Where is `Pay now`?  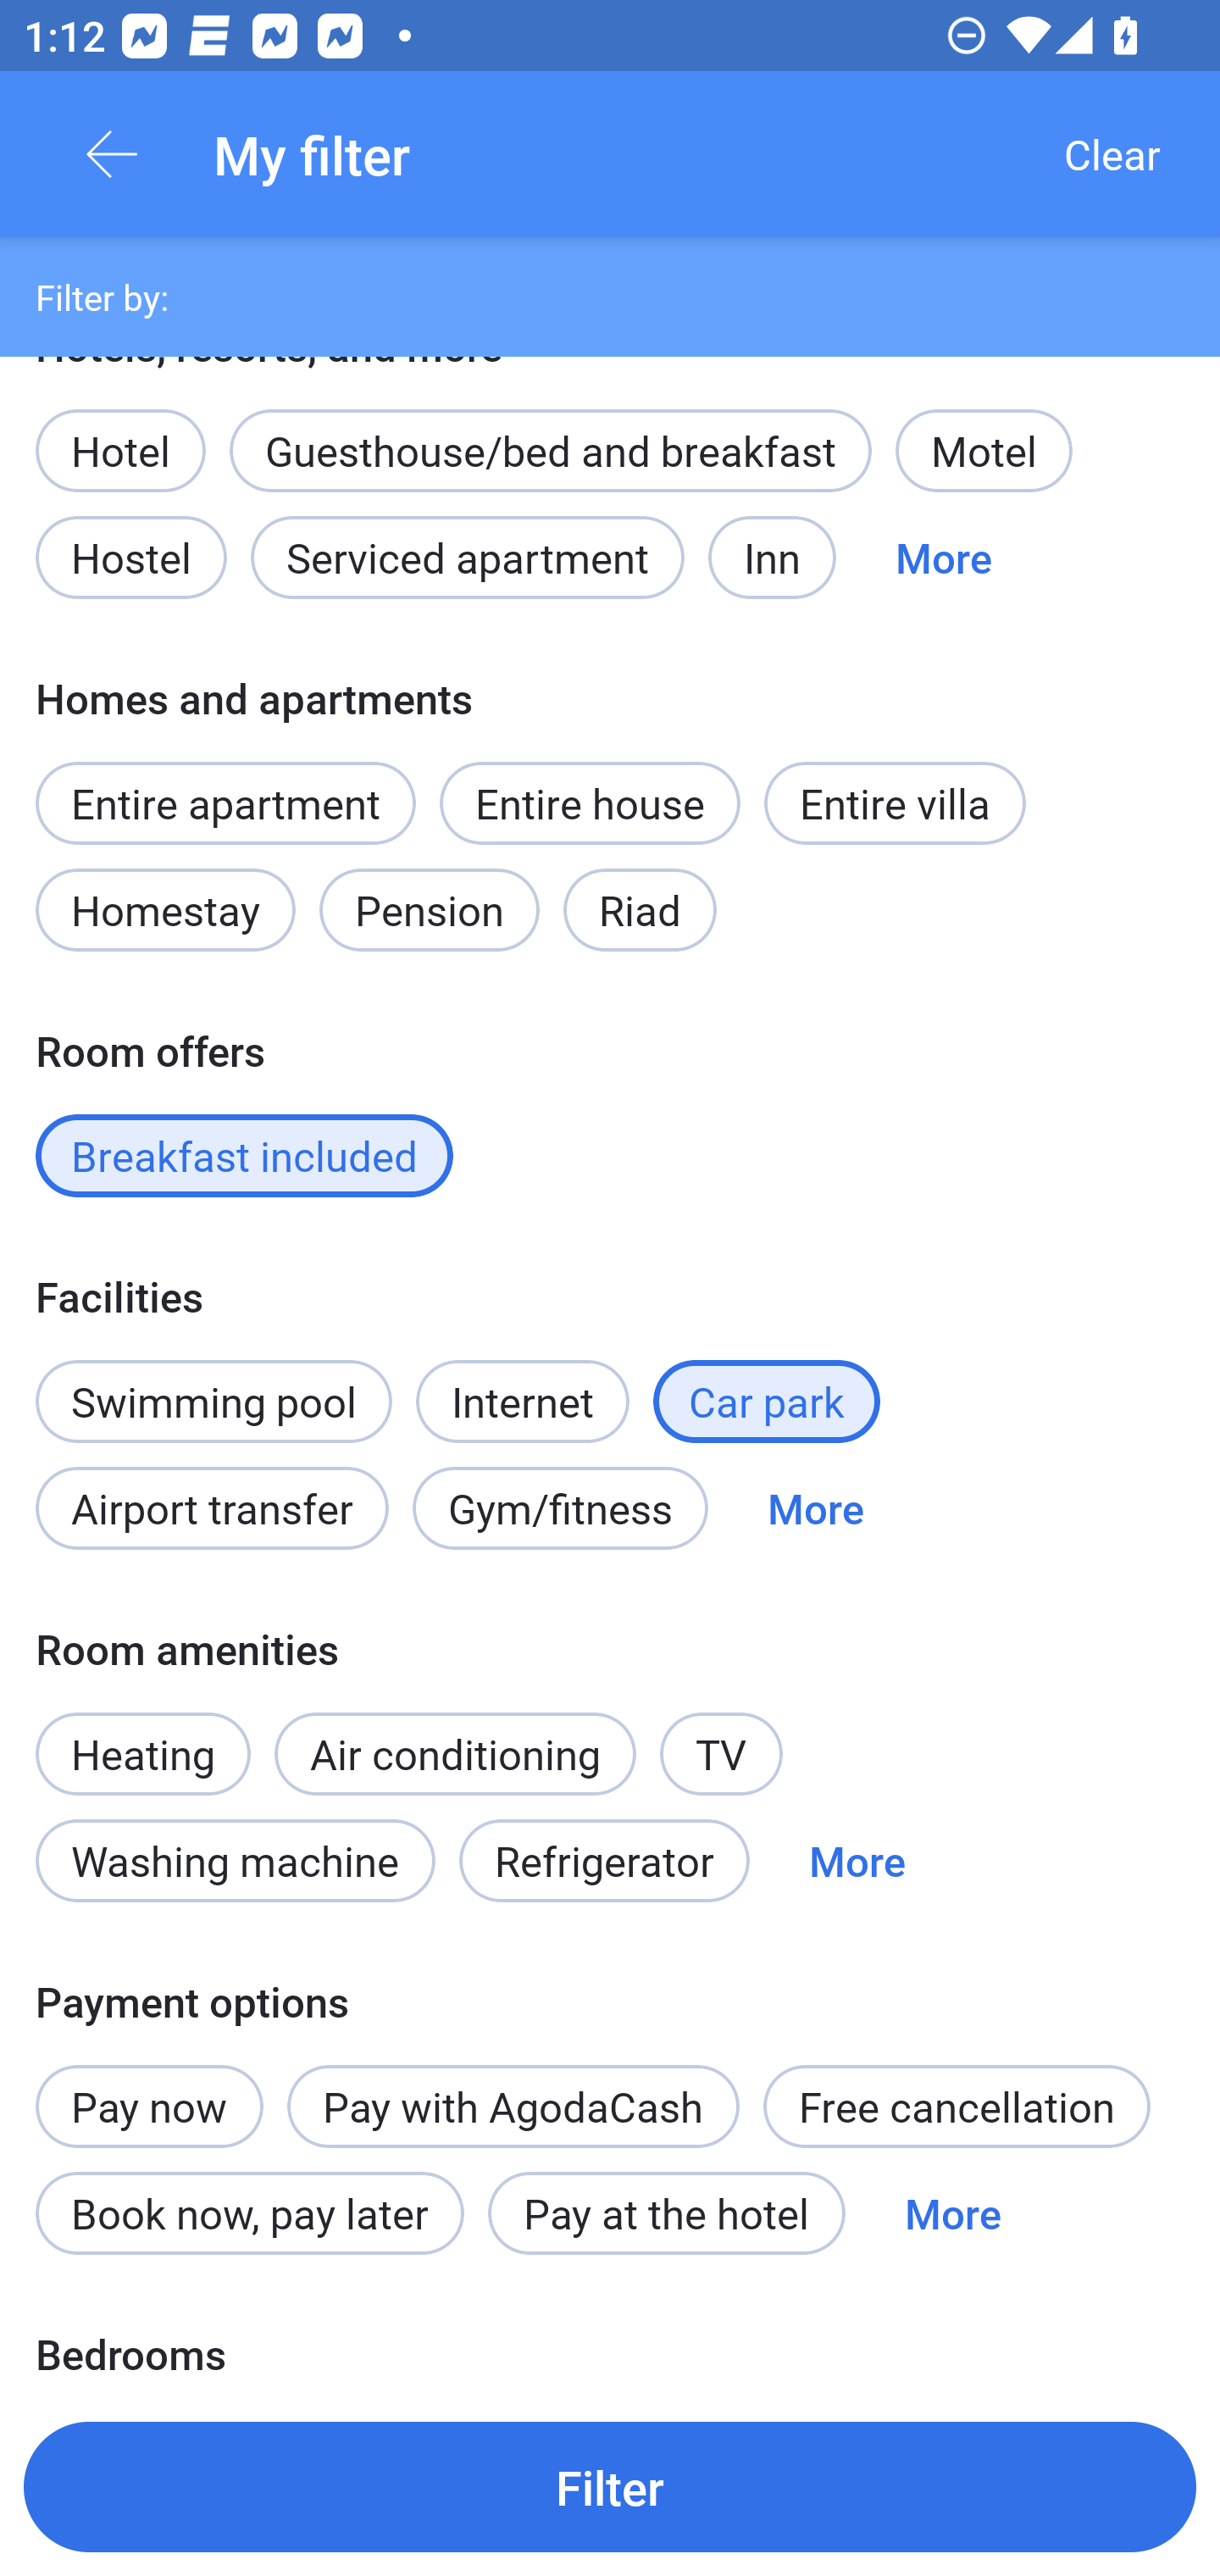 Pay now is located at coordinates (149, 2089).